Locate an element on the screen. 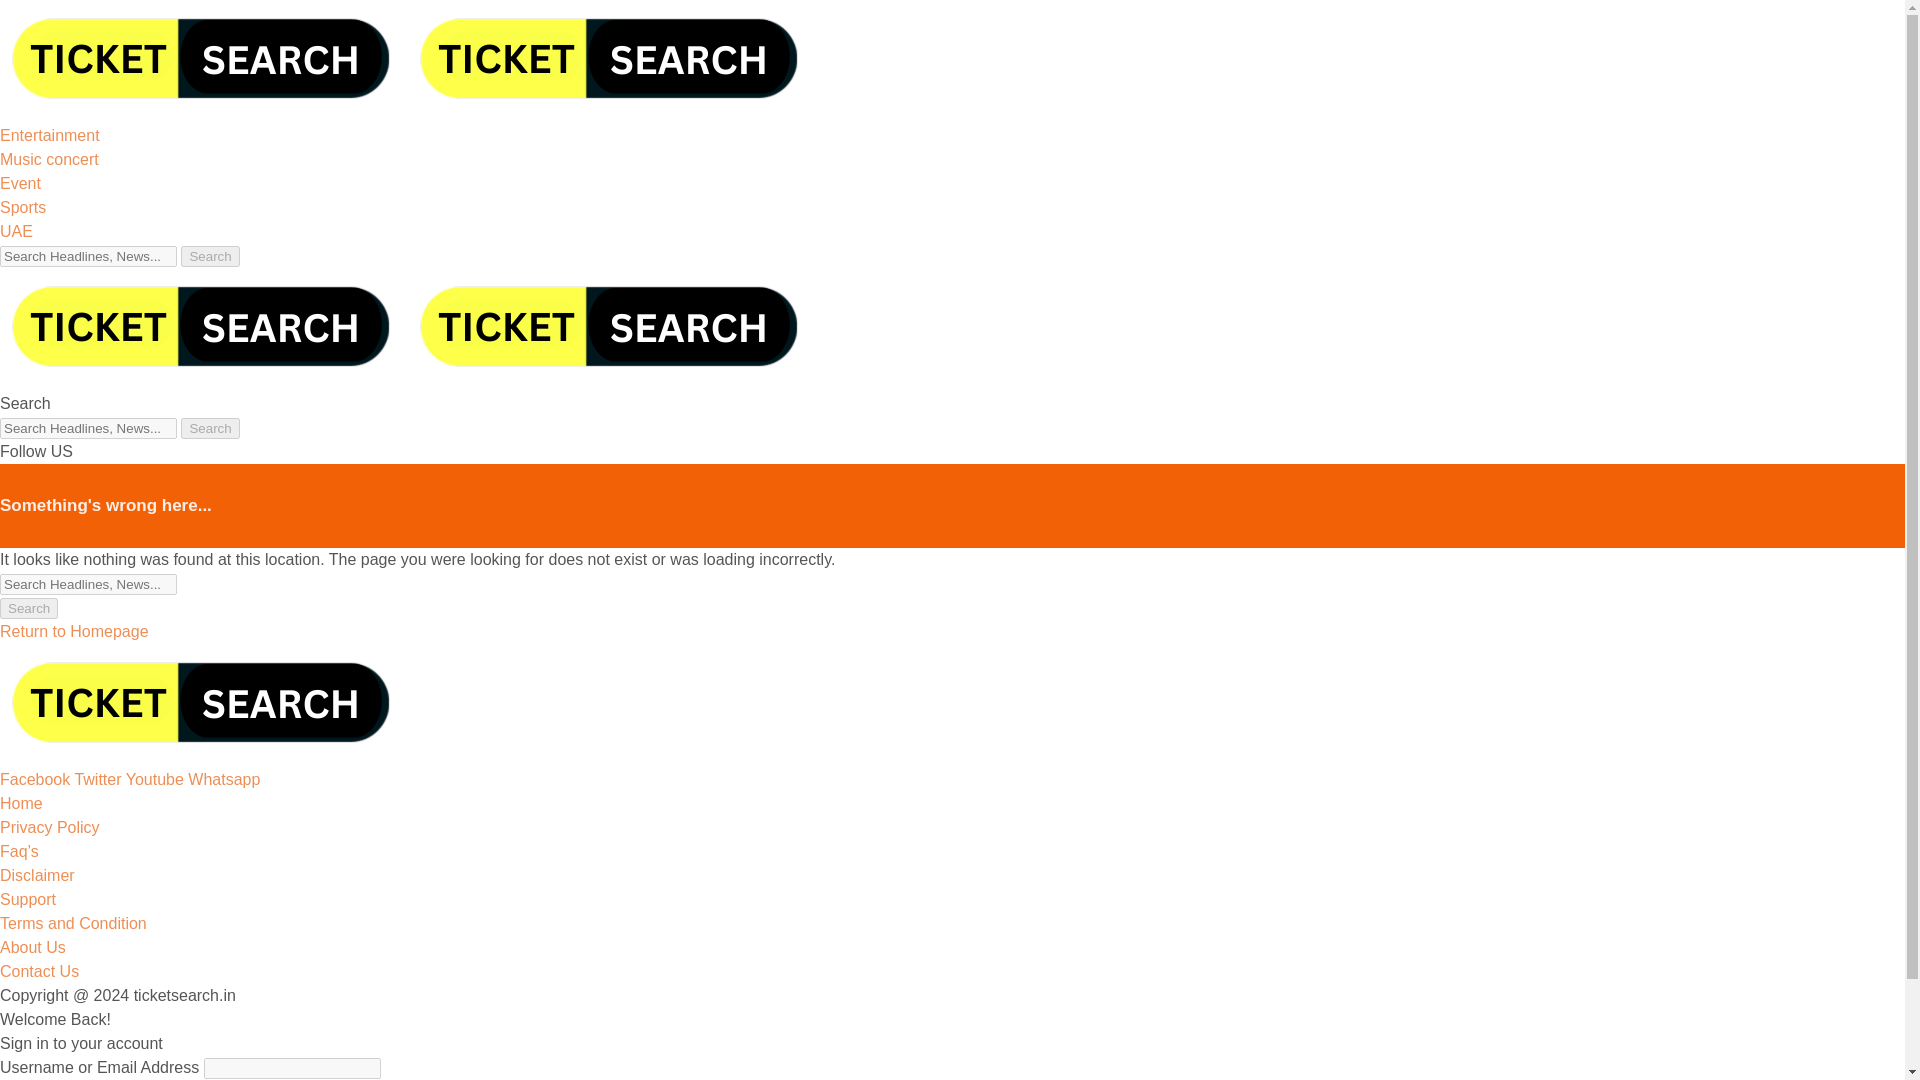 Image resolution: width=1920 pixels, height=1080 pixels. Ticketsearch is located at coordinates (408, 110).